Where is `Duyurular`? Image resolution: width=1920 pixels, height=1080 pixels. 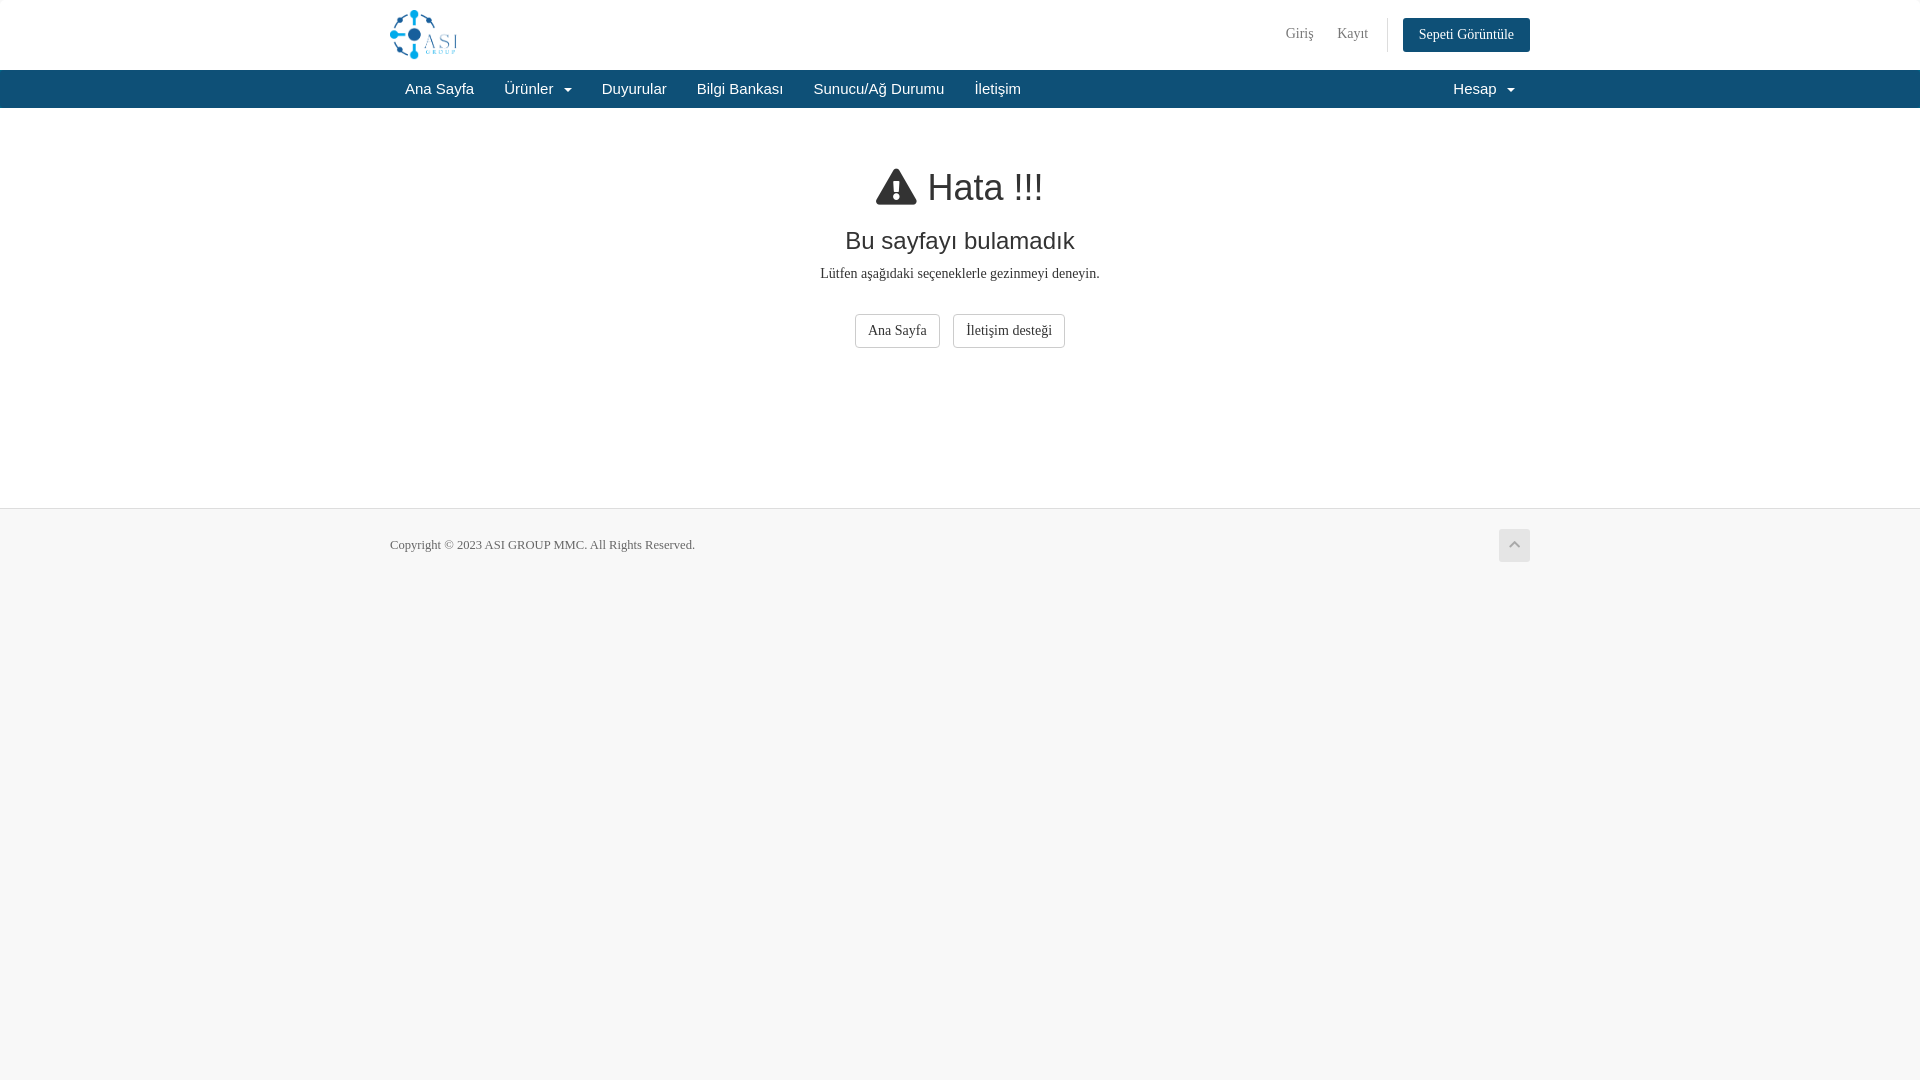 Duyurular is located at coordinates (634, 89).